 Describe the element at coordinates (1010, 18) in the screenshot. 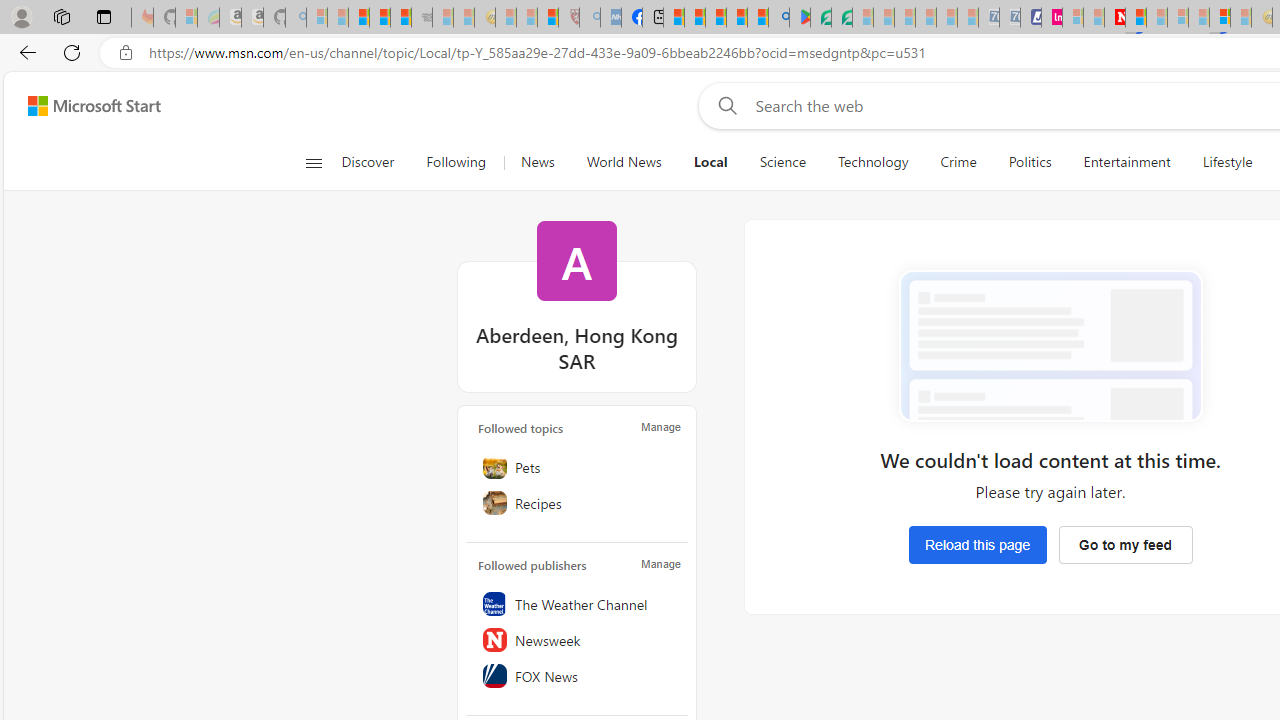

I see `Cheap Hotels - Save70.com - Sleeping` at that location.